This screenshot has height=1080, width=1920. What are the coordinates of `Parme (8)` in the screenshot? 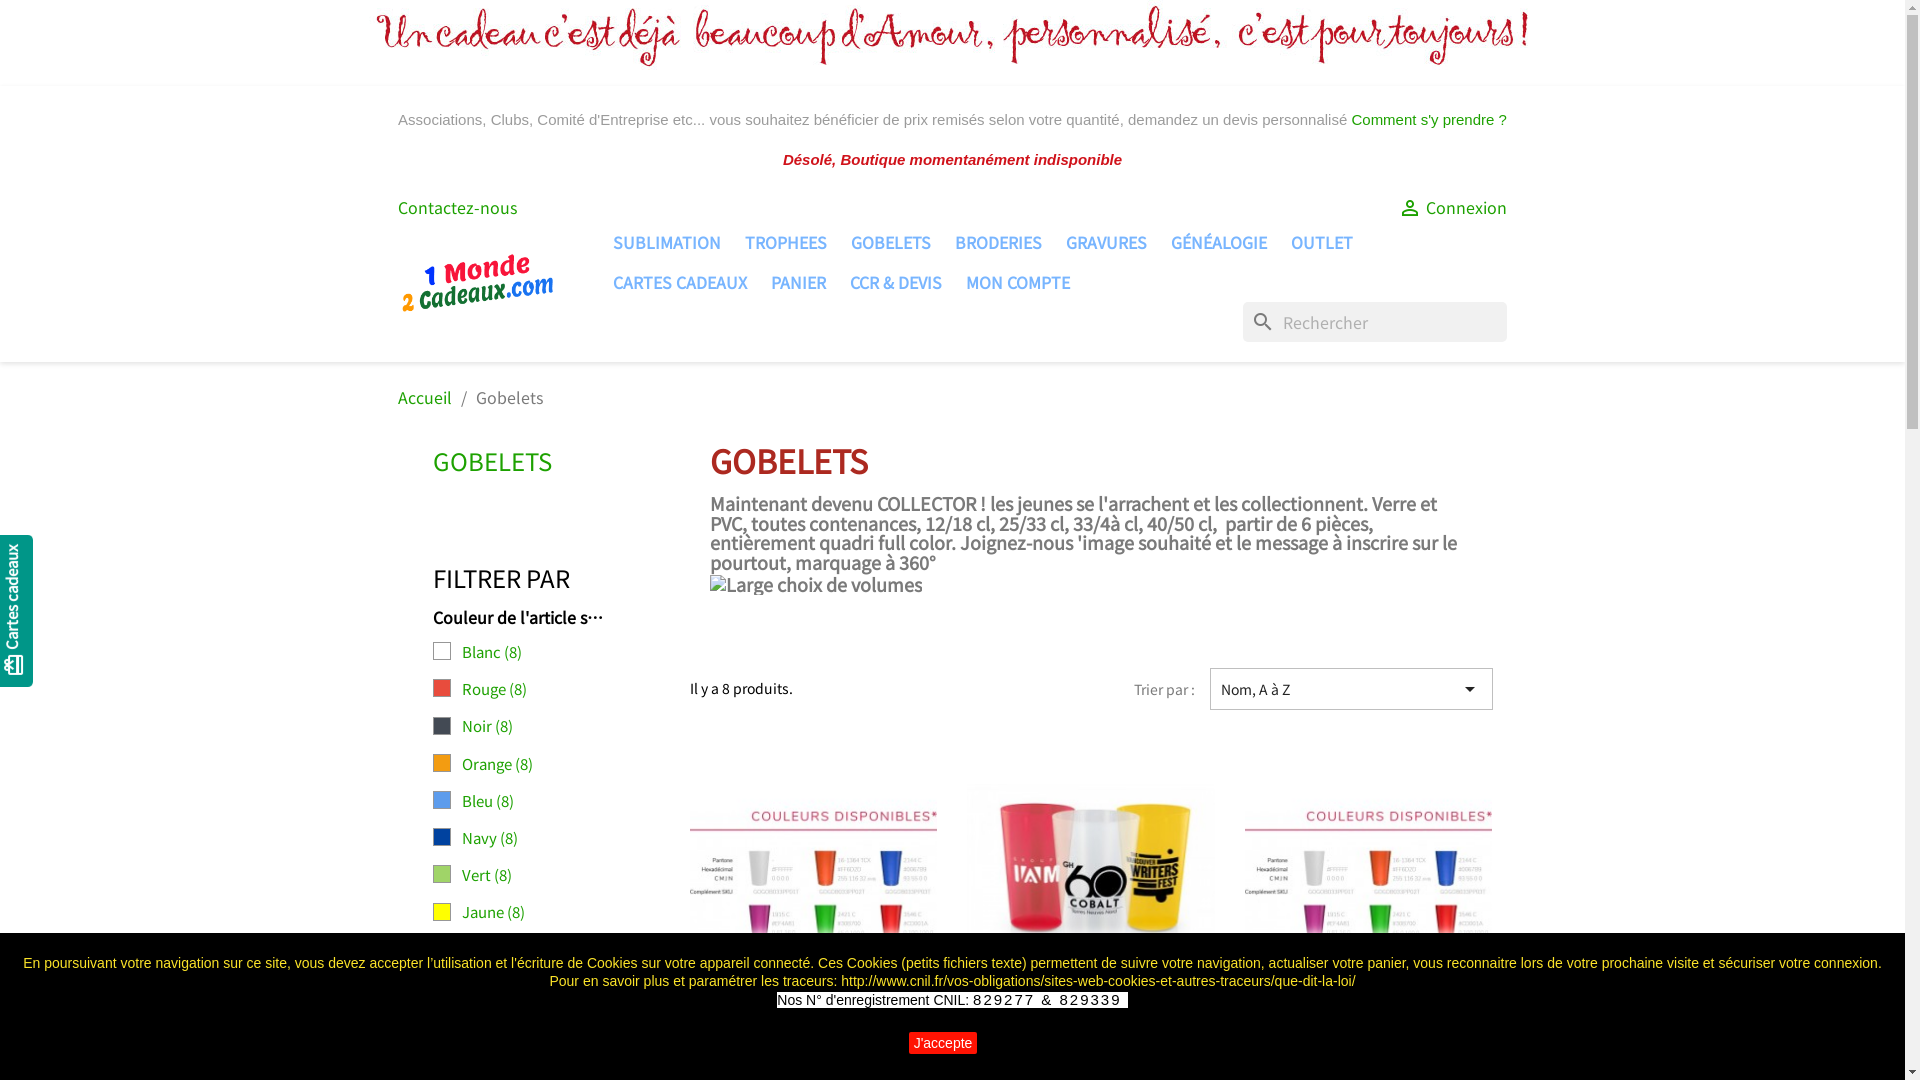 It's located at (551, 950).